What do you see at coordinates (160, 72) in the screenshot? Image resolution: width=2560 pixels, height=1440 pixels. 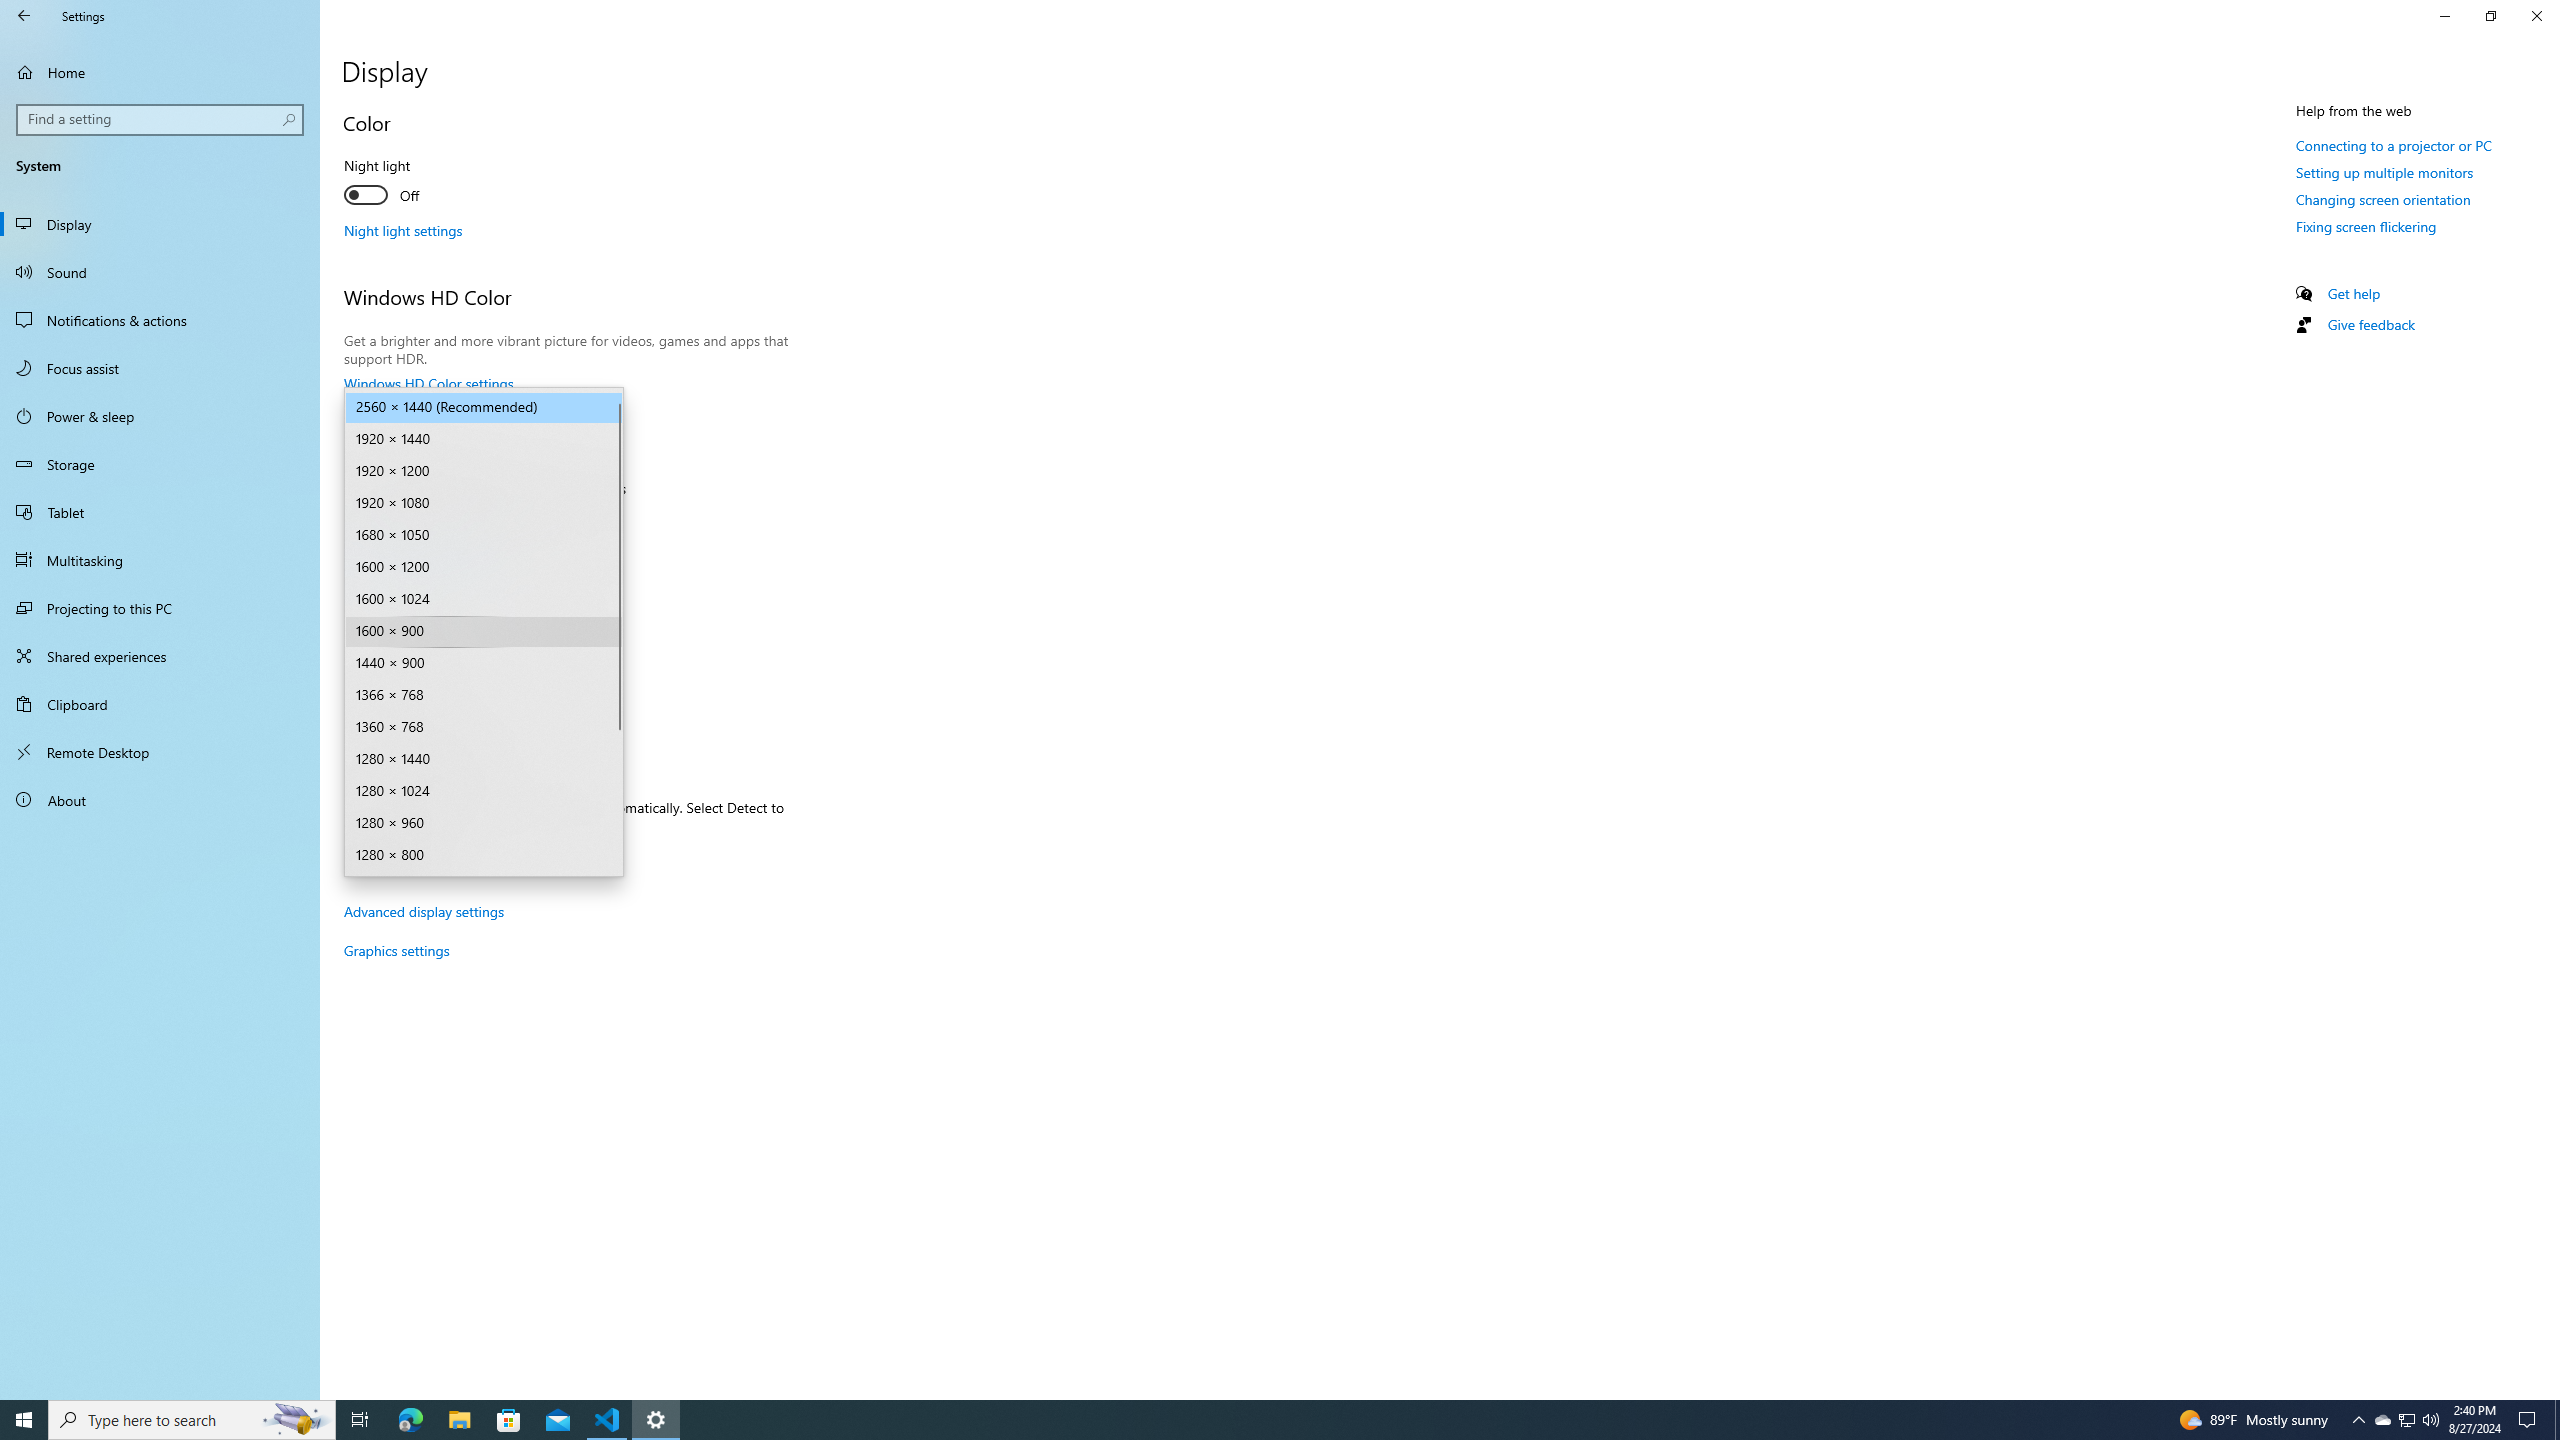 I see `Home` at bounding box center [160, 72].